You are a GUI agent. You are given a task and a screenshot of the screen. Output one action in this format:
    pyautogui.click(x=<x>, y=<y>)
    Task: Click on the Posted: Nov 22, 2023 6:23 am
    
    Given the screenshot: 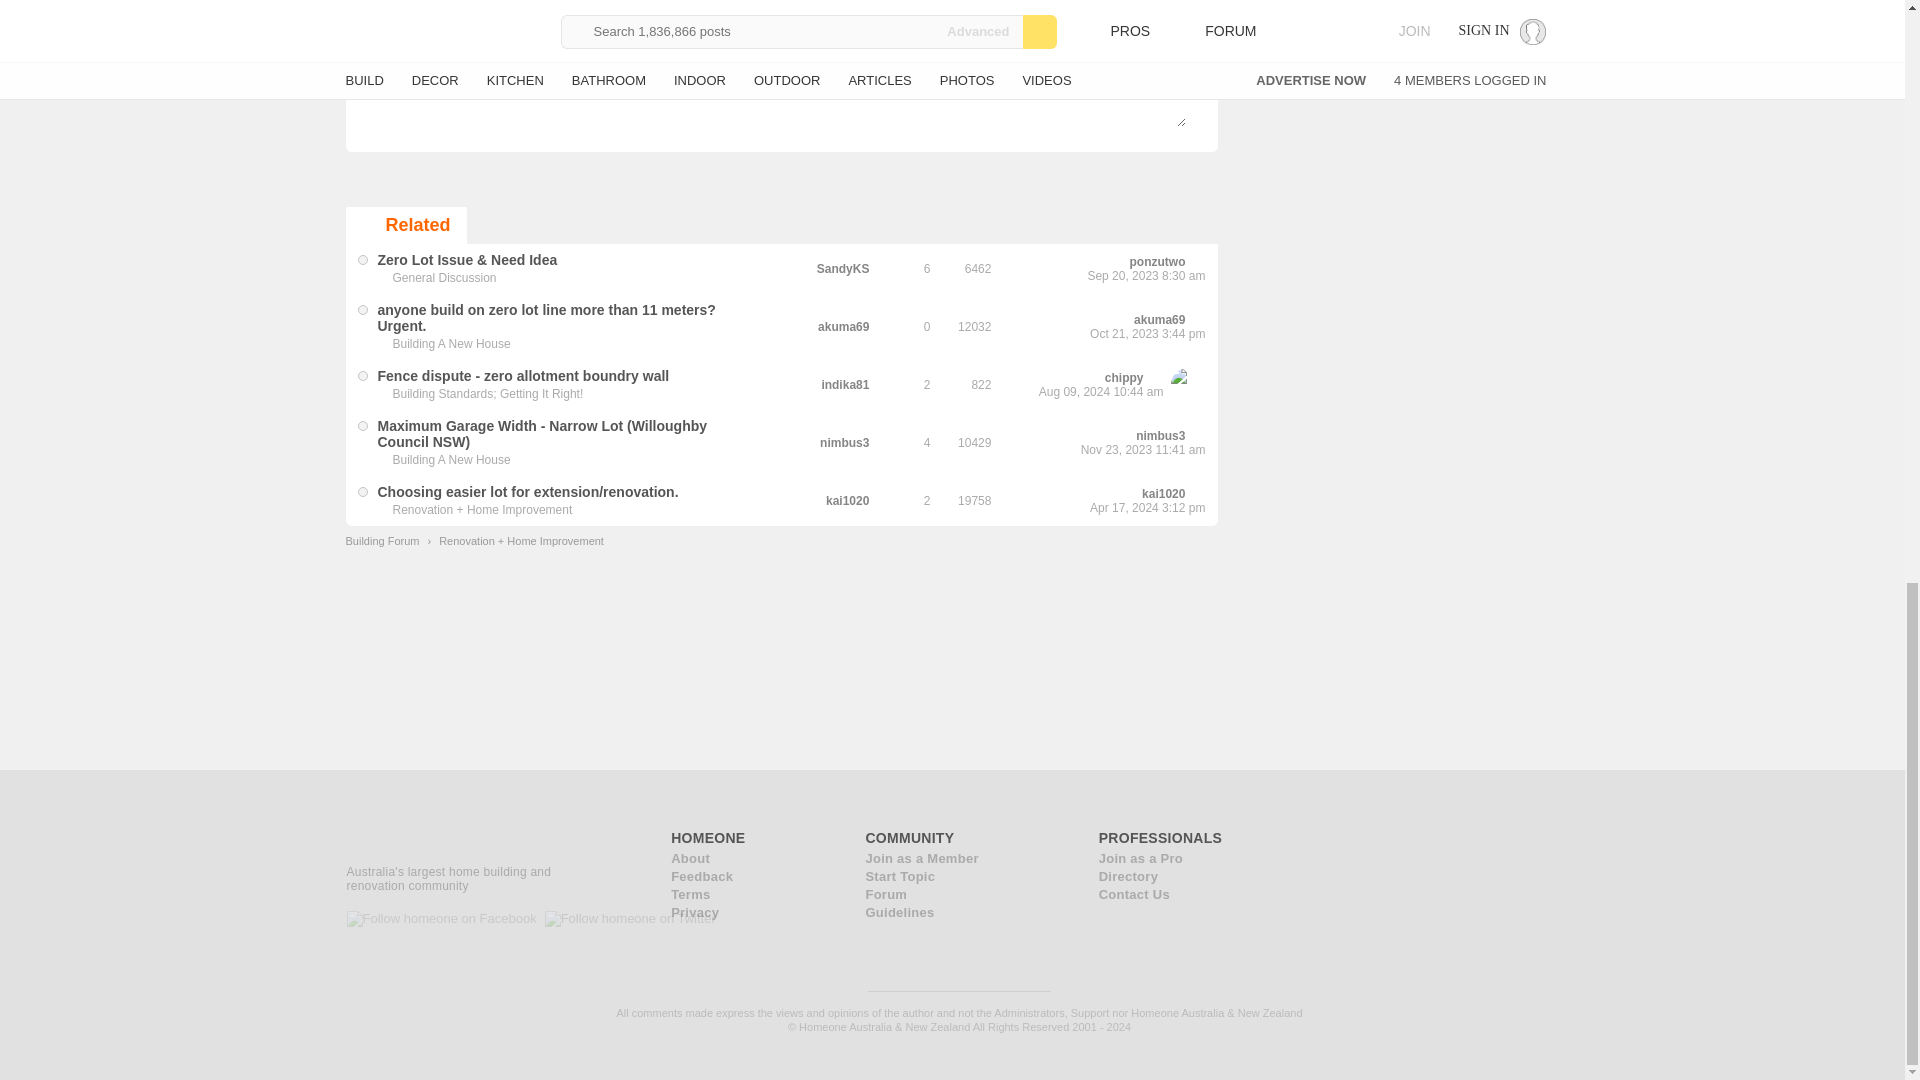 What is the action you would take?
    pyautogui.click(x=543, y=434)
    